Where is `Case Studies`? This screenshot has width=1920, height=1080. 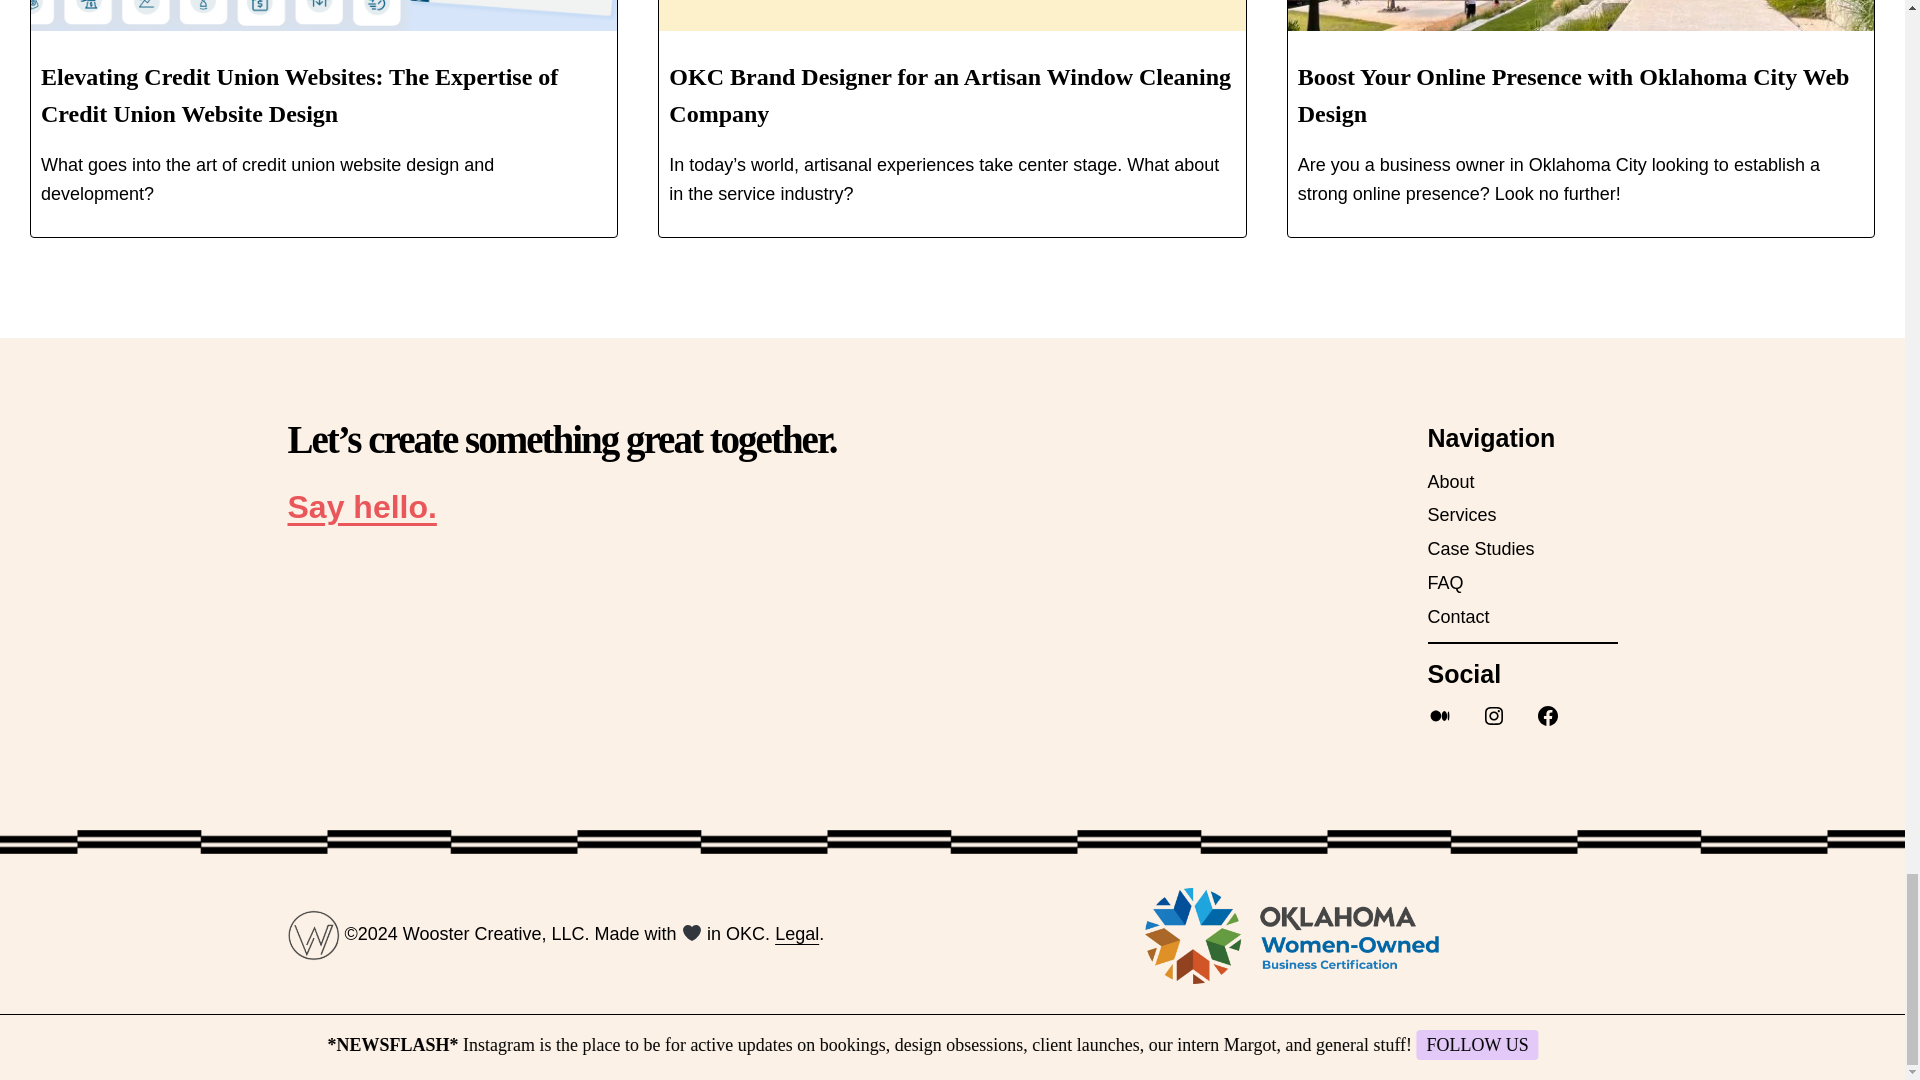
Case Studies is located at coordinates (1481, 548).